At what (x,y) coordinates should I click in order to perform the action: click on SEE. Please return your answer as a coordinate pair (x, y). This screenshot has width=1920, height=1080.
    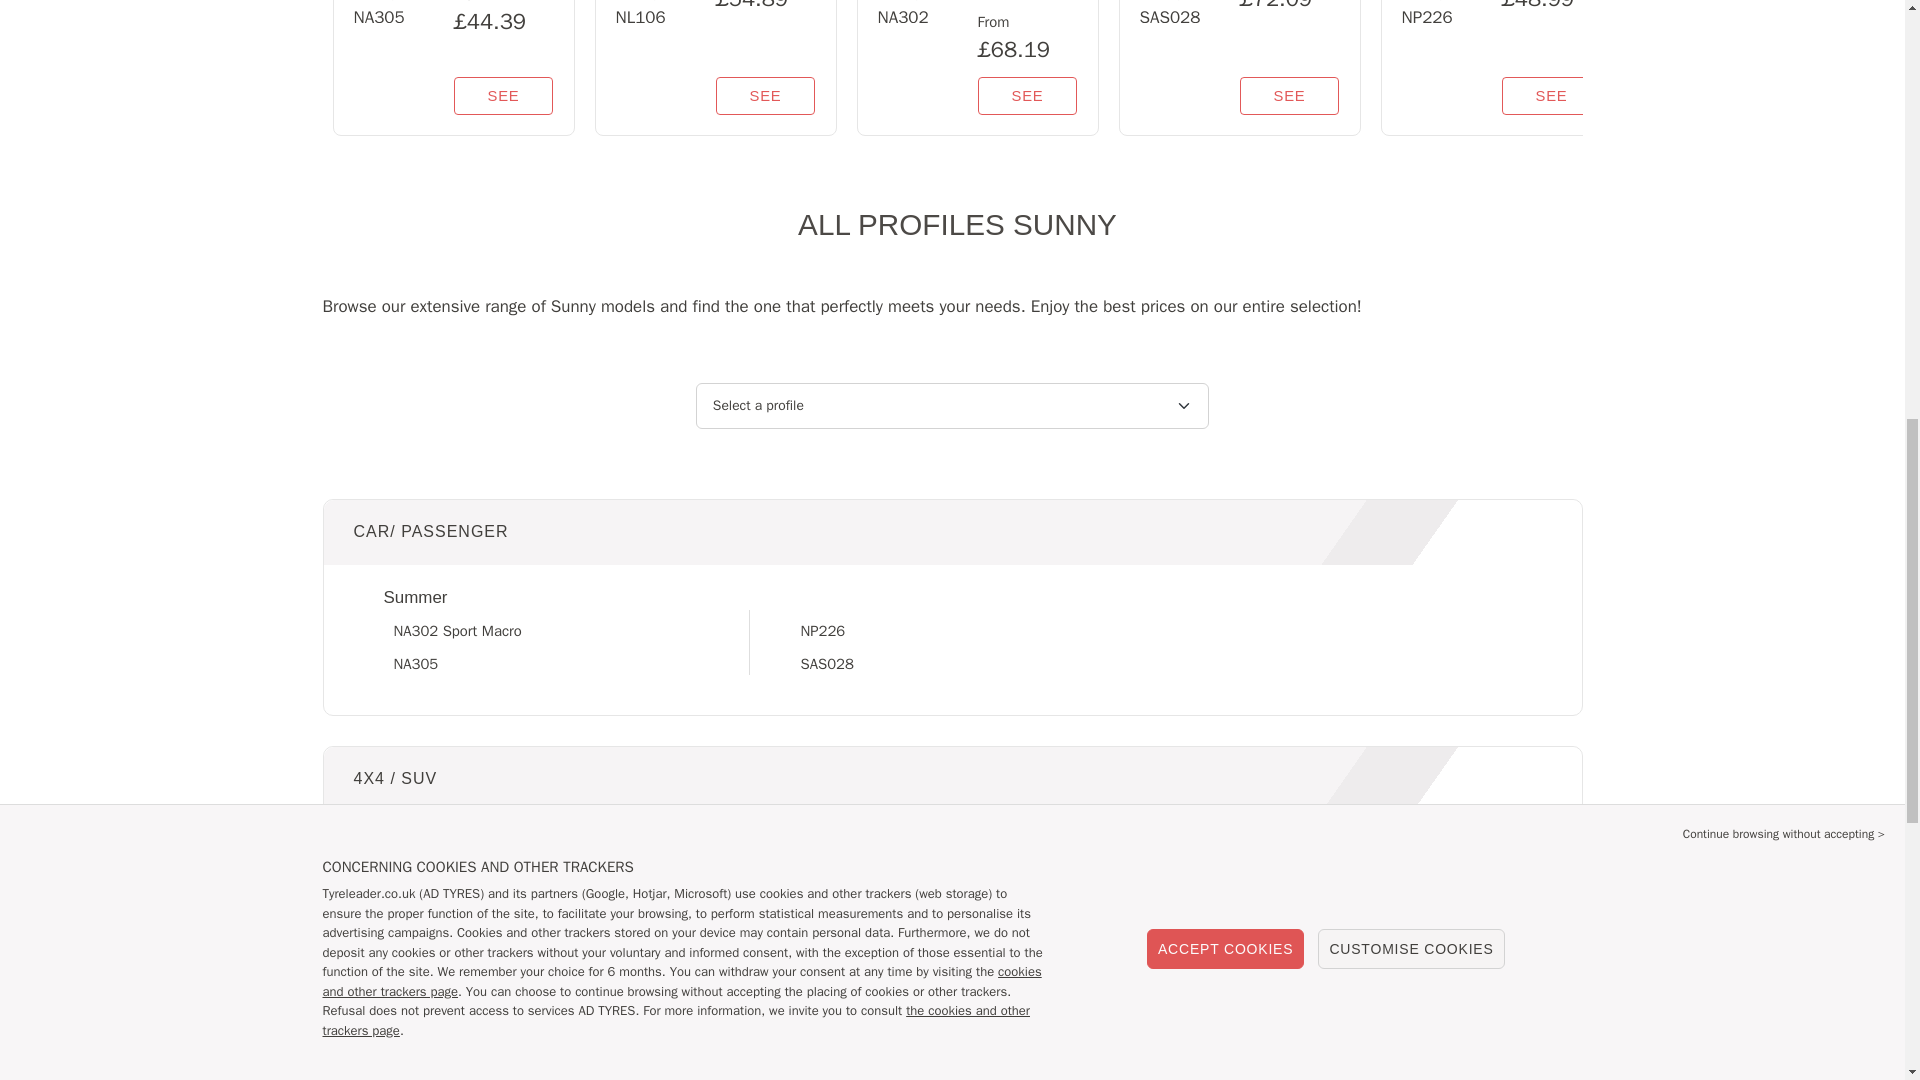
    Looking at the image, I should click on (1290, 95).